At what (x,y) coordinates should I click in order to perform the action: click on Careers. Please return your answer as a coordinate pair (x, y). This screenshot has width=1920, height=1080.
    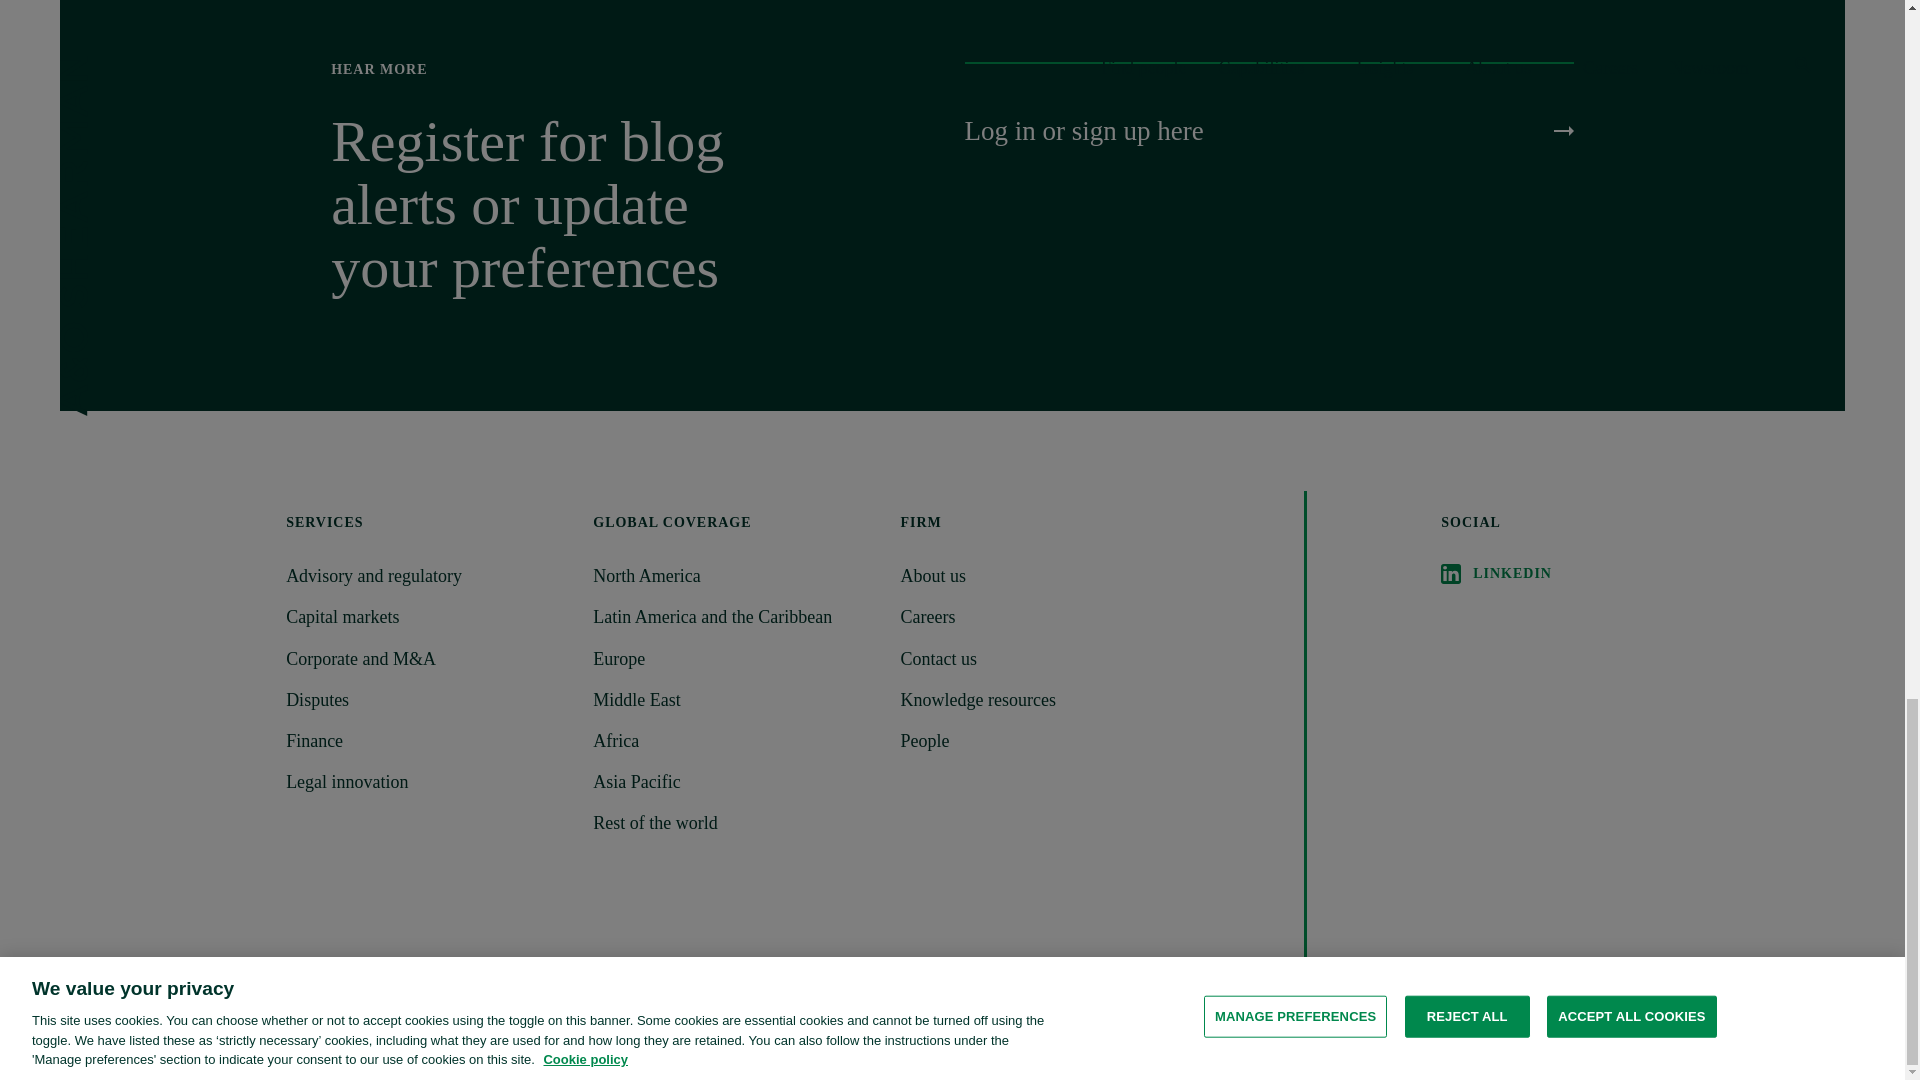
    Looking at the image, I should click on (1041, 616).